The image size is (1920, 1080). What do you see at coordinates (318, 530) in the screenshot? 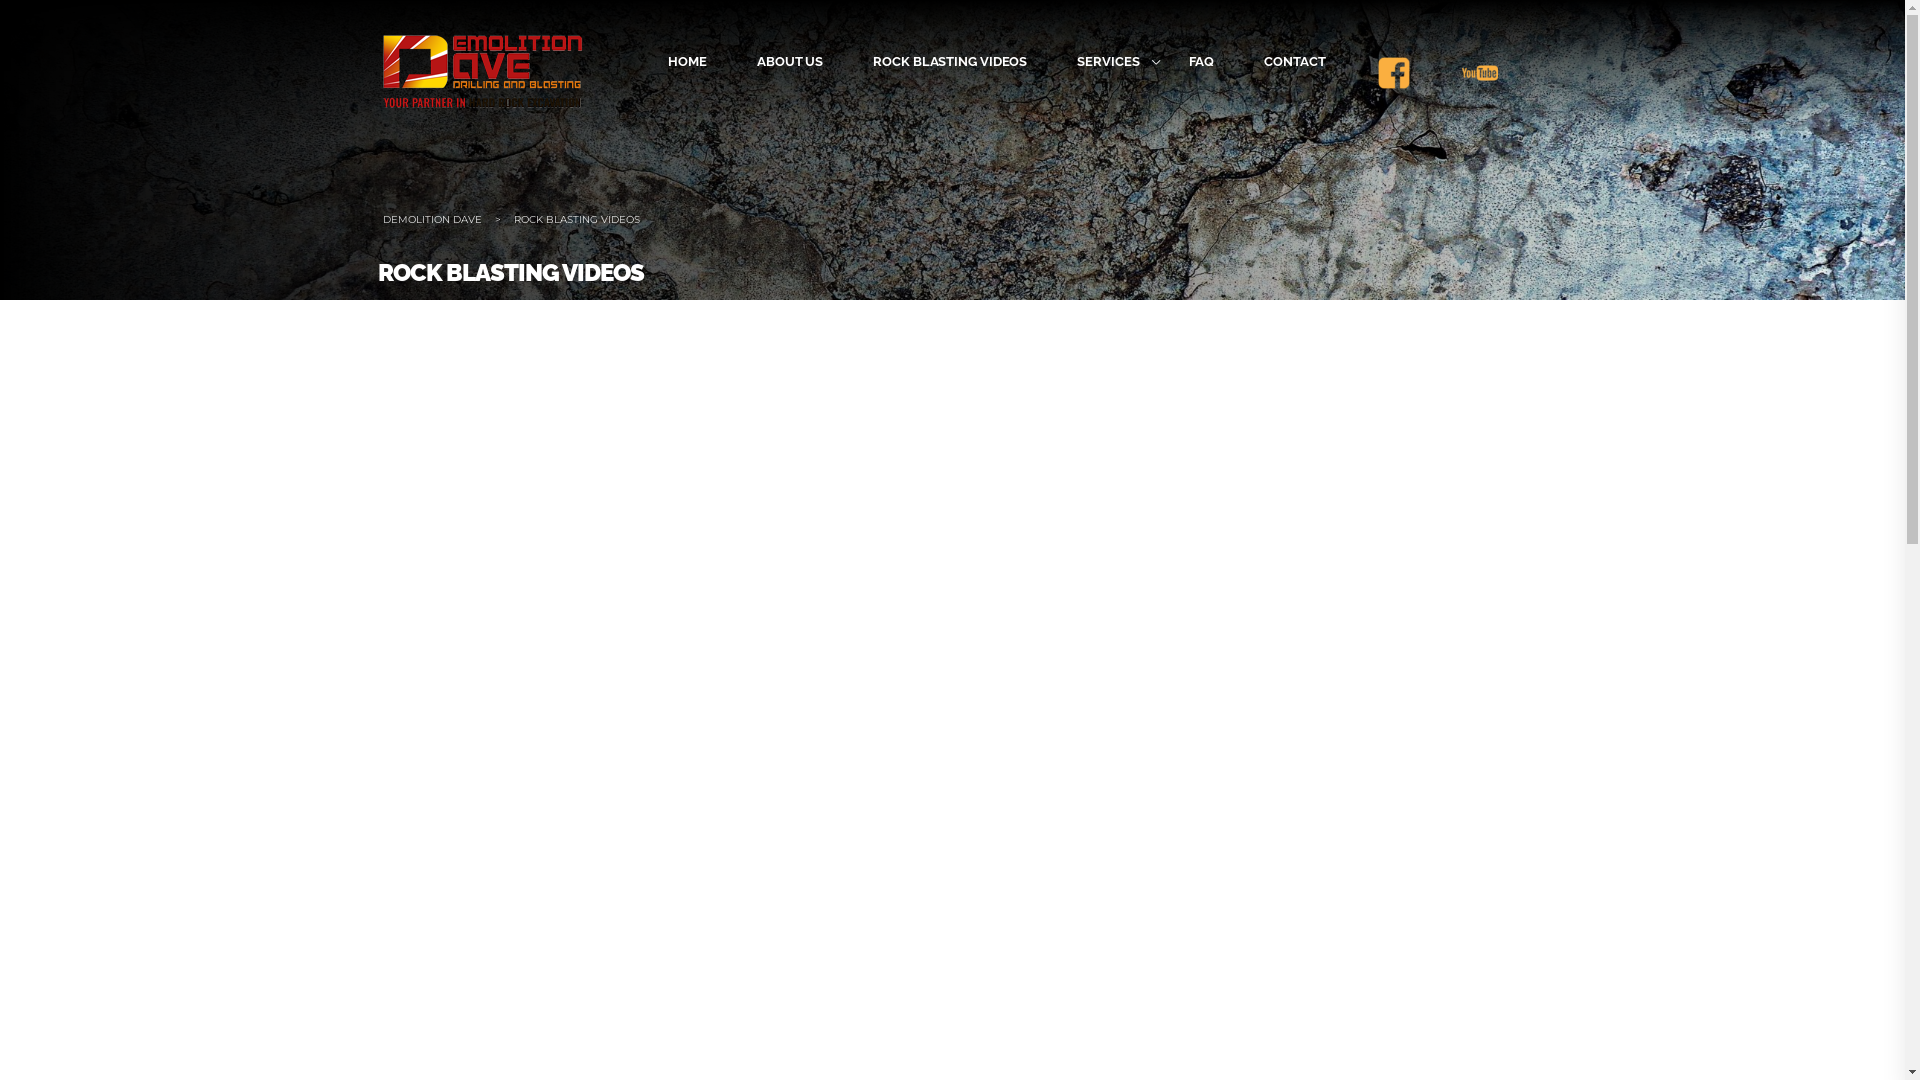
I see `Blasting Very Hard Granite at Bunyip Victoria` at bounding box center [318, 530].